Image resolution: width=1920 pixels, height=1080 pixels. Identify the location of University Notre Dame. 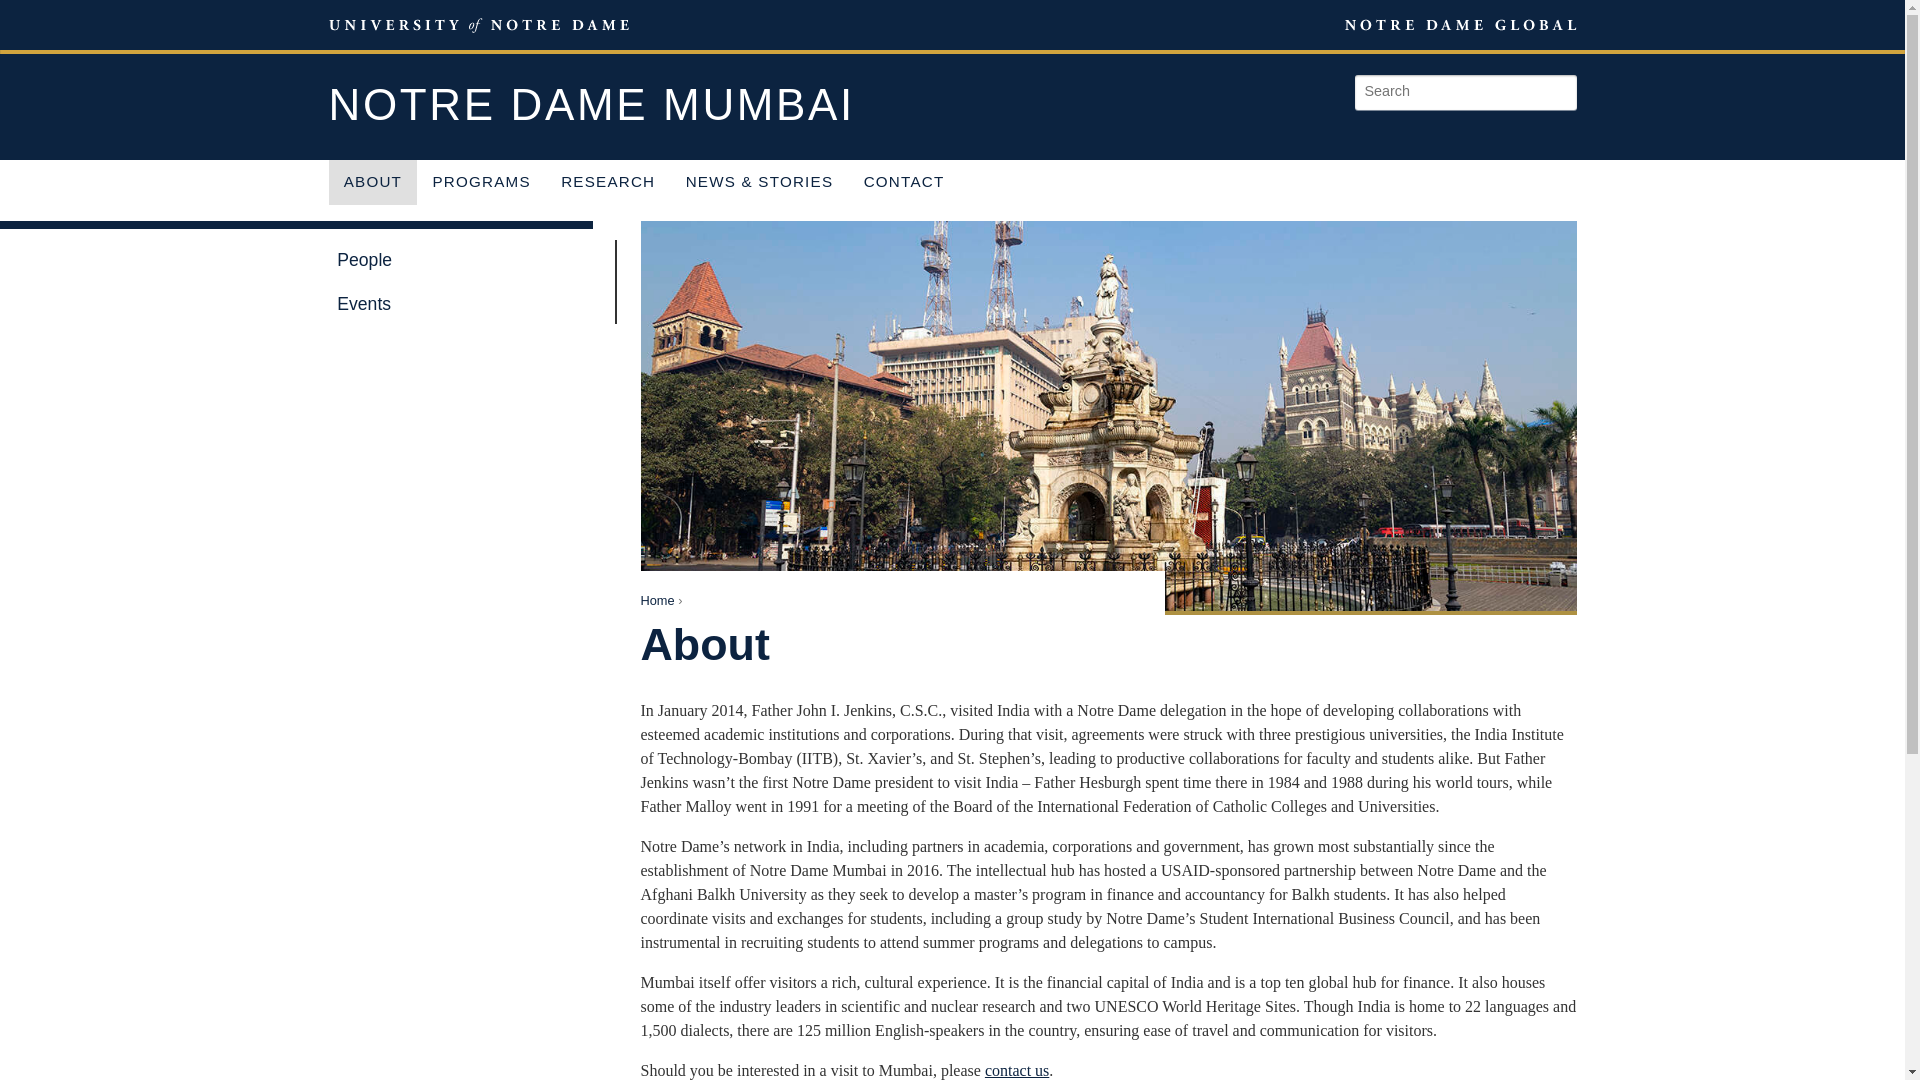
(478, 24).